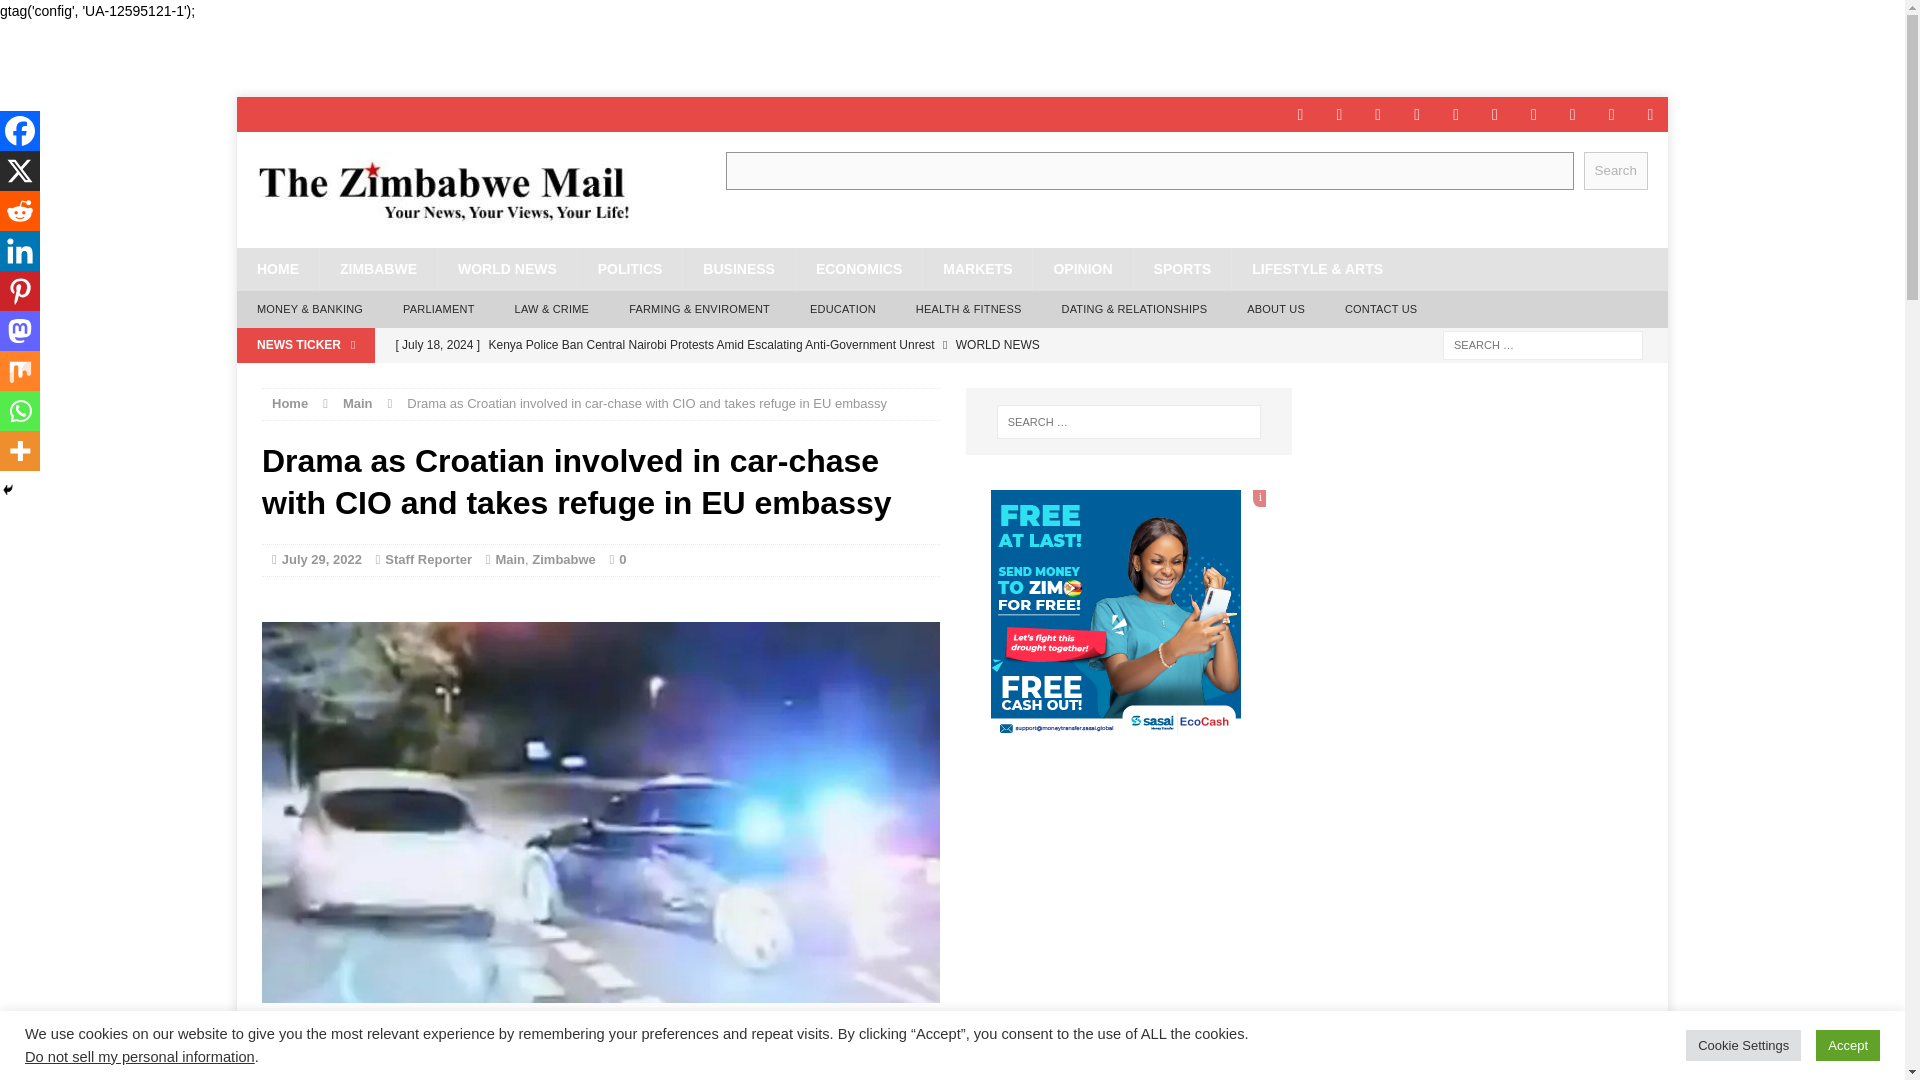 This screenshot has height=1080, width=1920. Describe the element at coordinates (842, 310) in the screenshot. I see `EDUCATION` at that location.